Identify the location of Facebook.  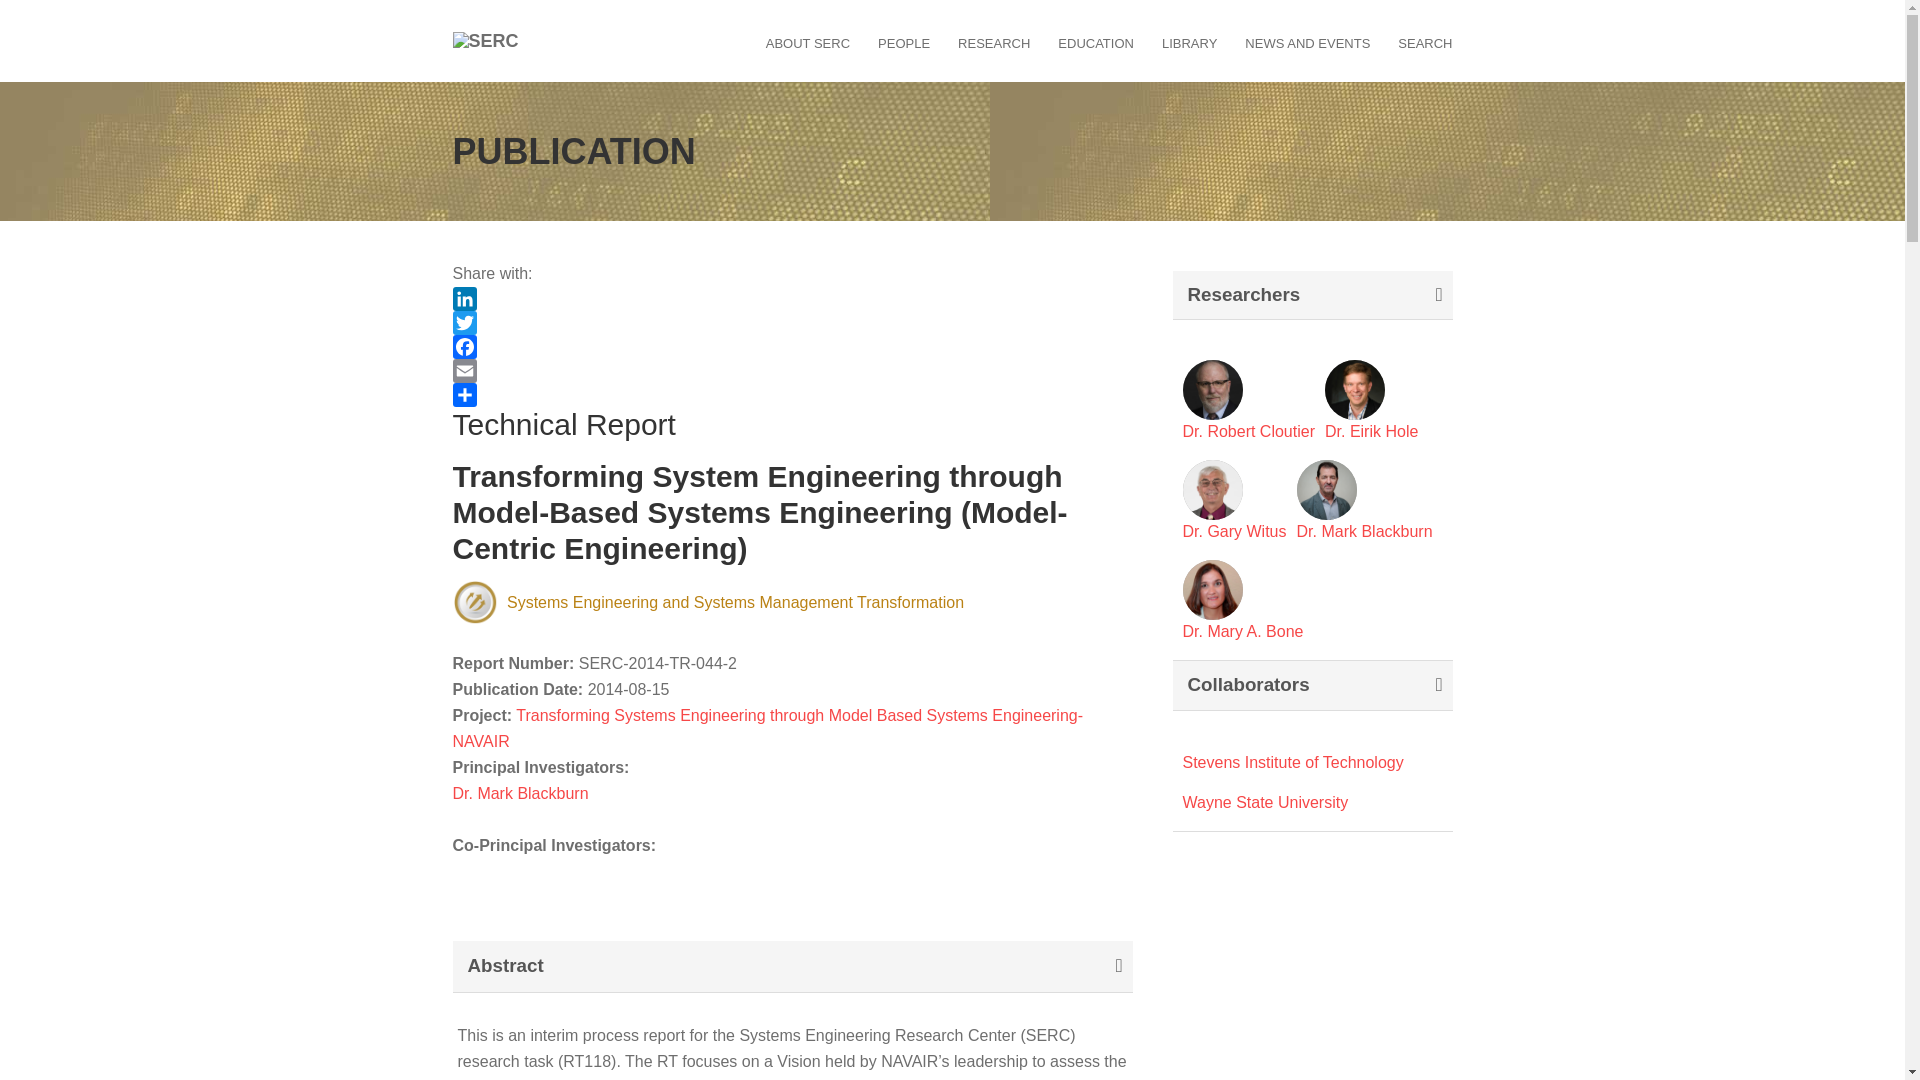
(792, 346).